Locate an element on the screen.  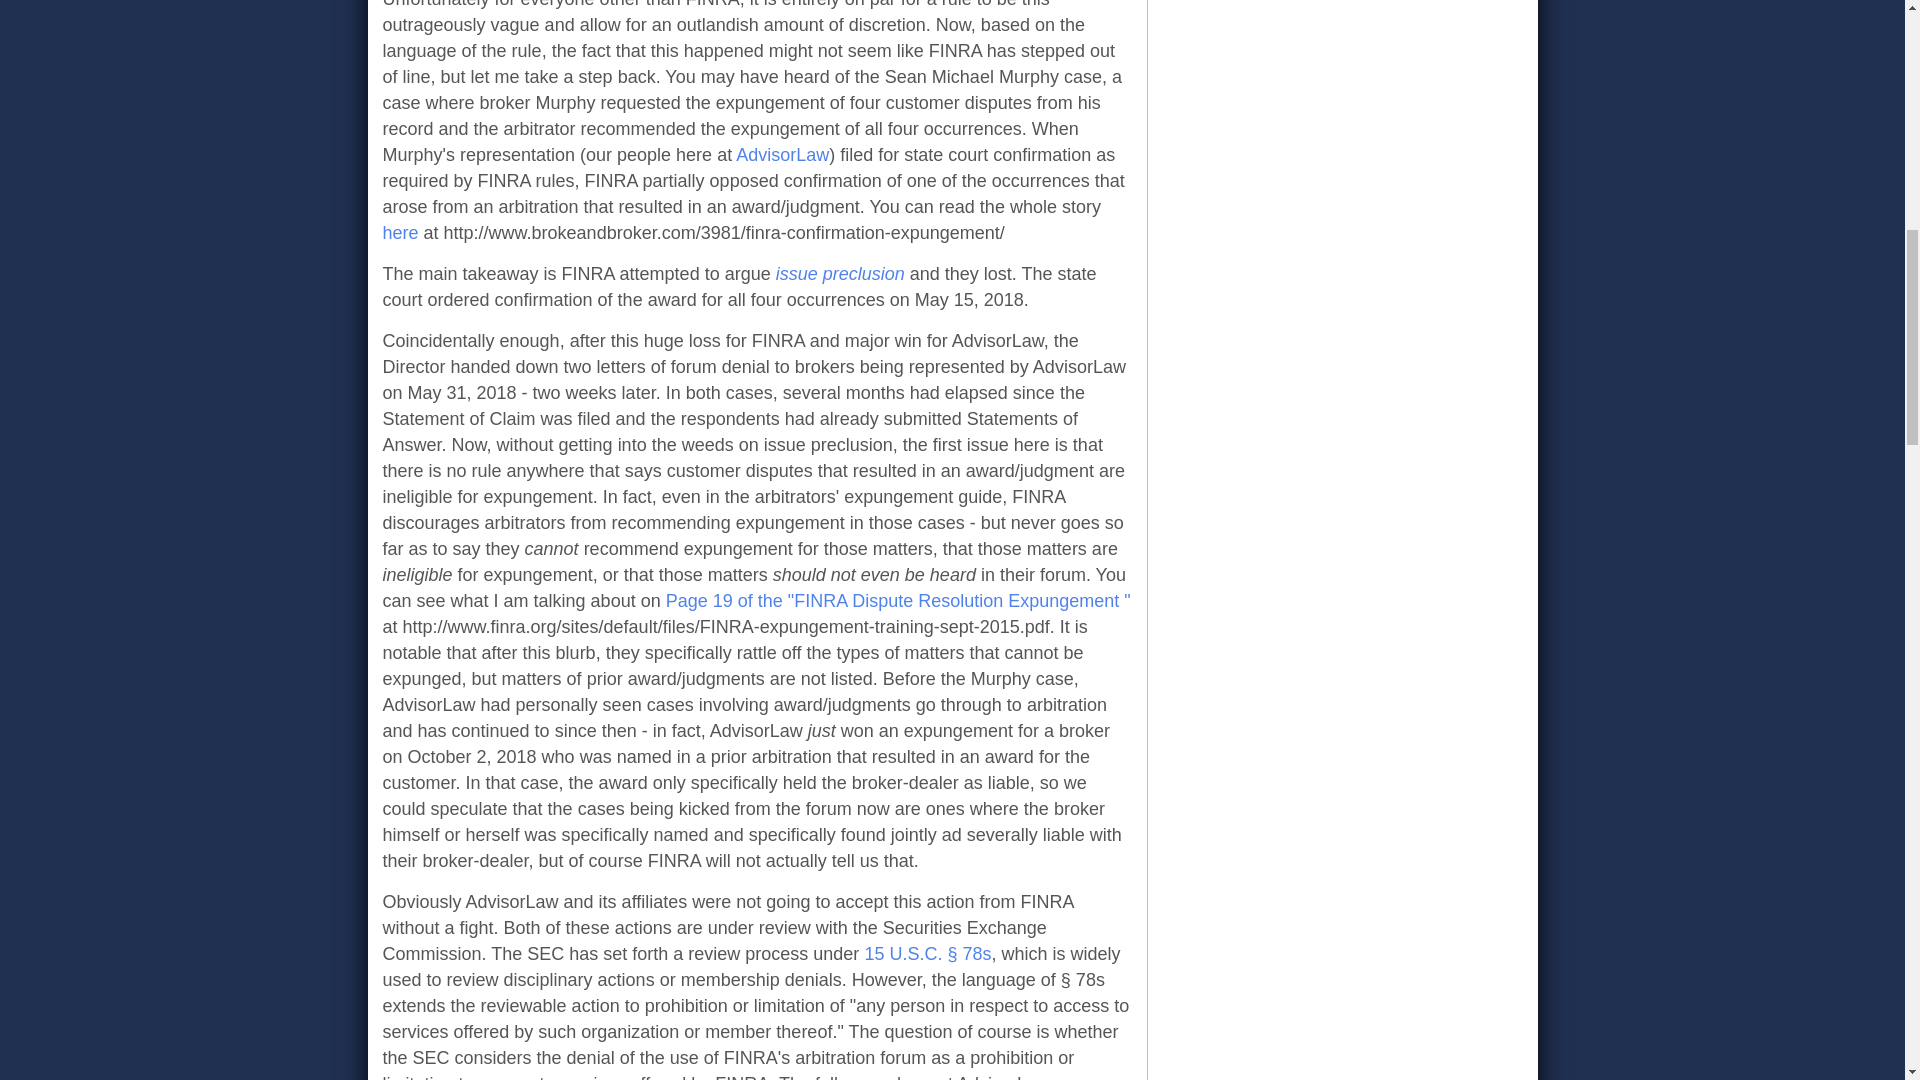
issue preclusion is located at coordinates (840, 274).